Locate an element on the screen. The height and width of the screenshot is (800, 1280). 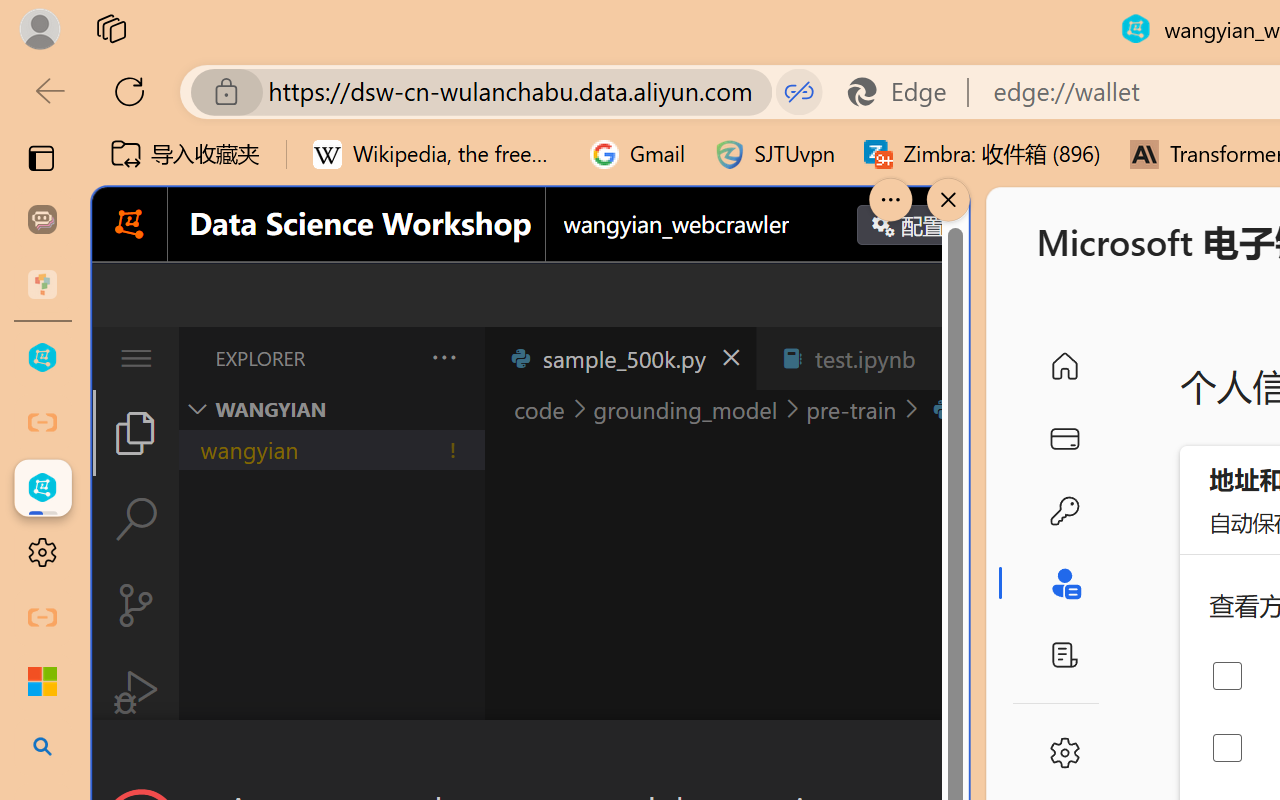
Run and Debug (Ctrl+Shift+D) is located at coordinates (136, 692).